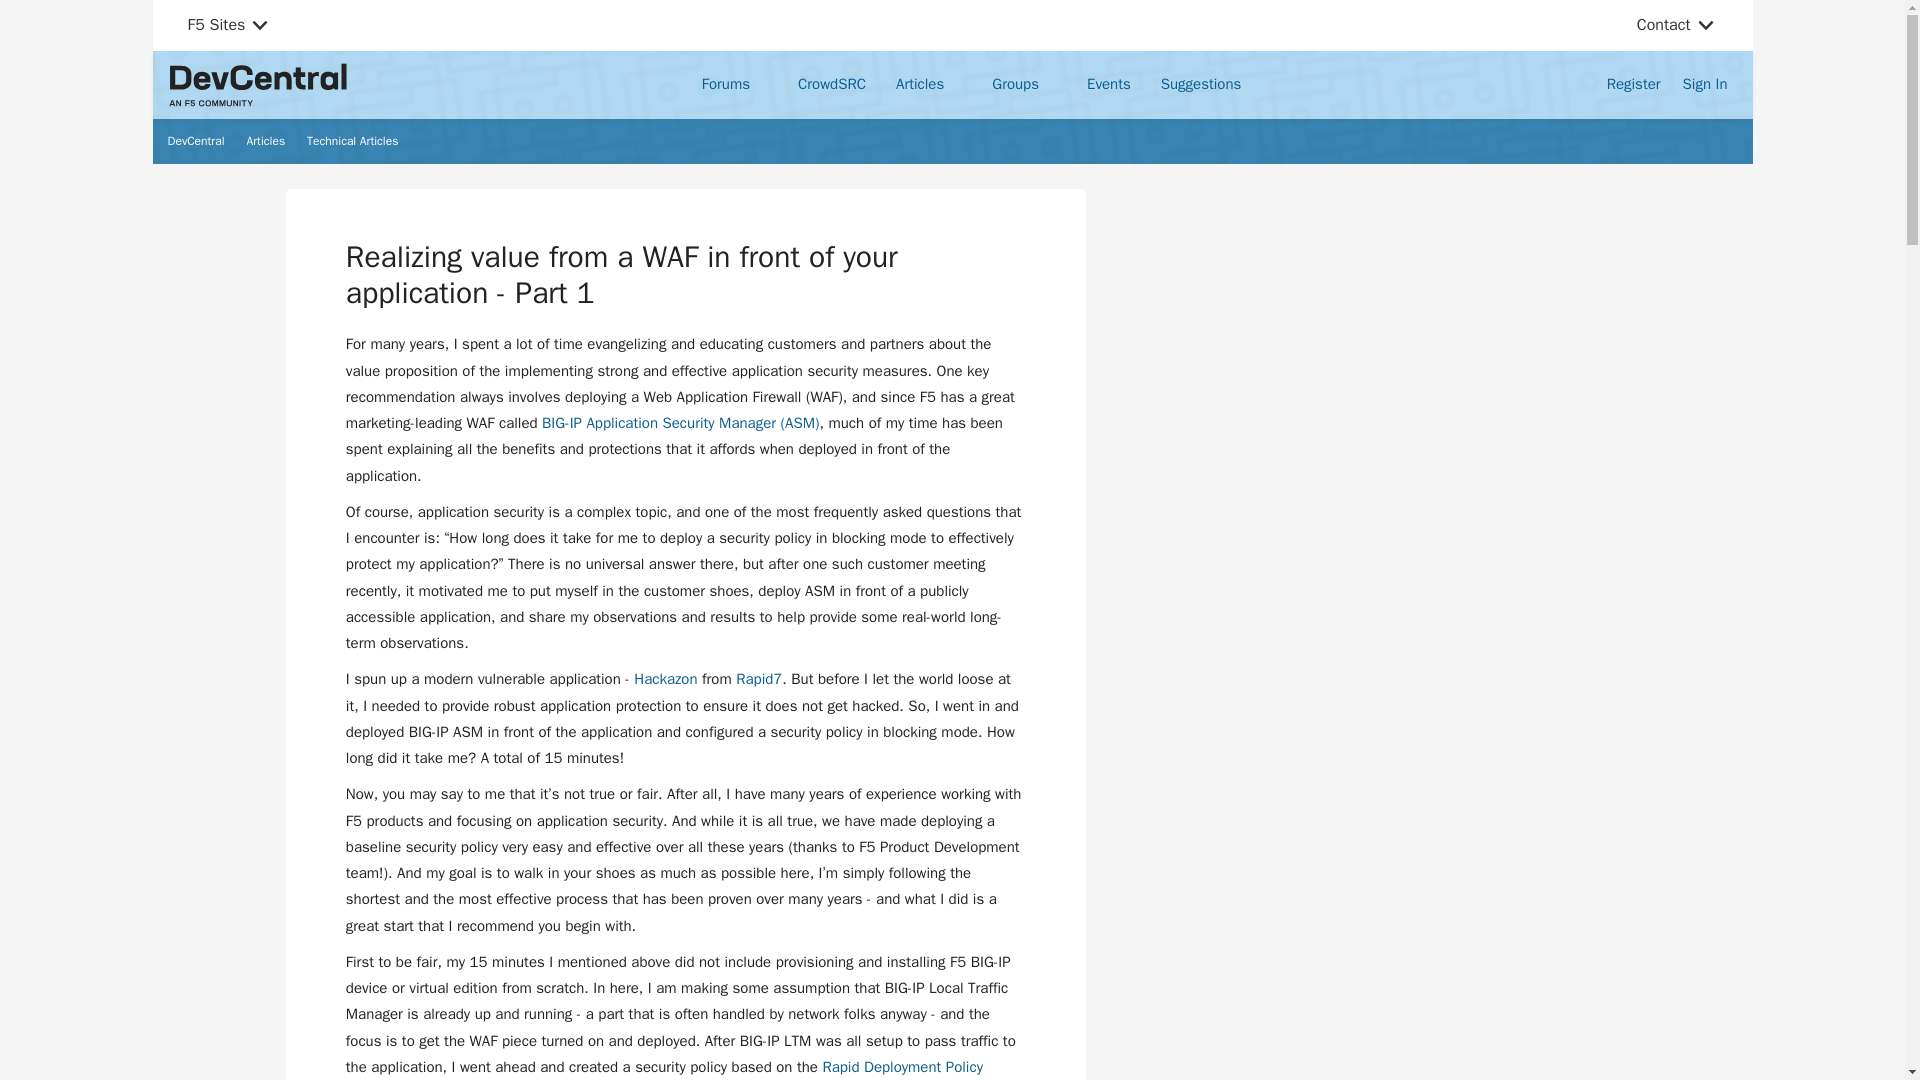  Describe the element at coordinates (1108, 84) in the screenshot. I see `Events` at that location.